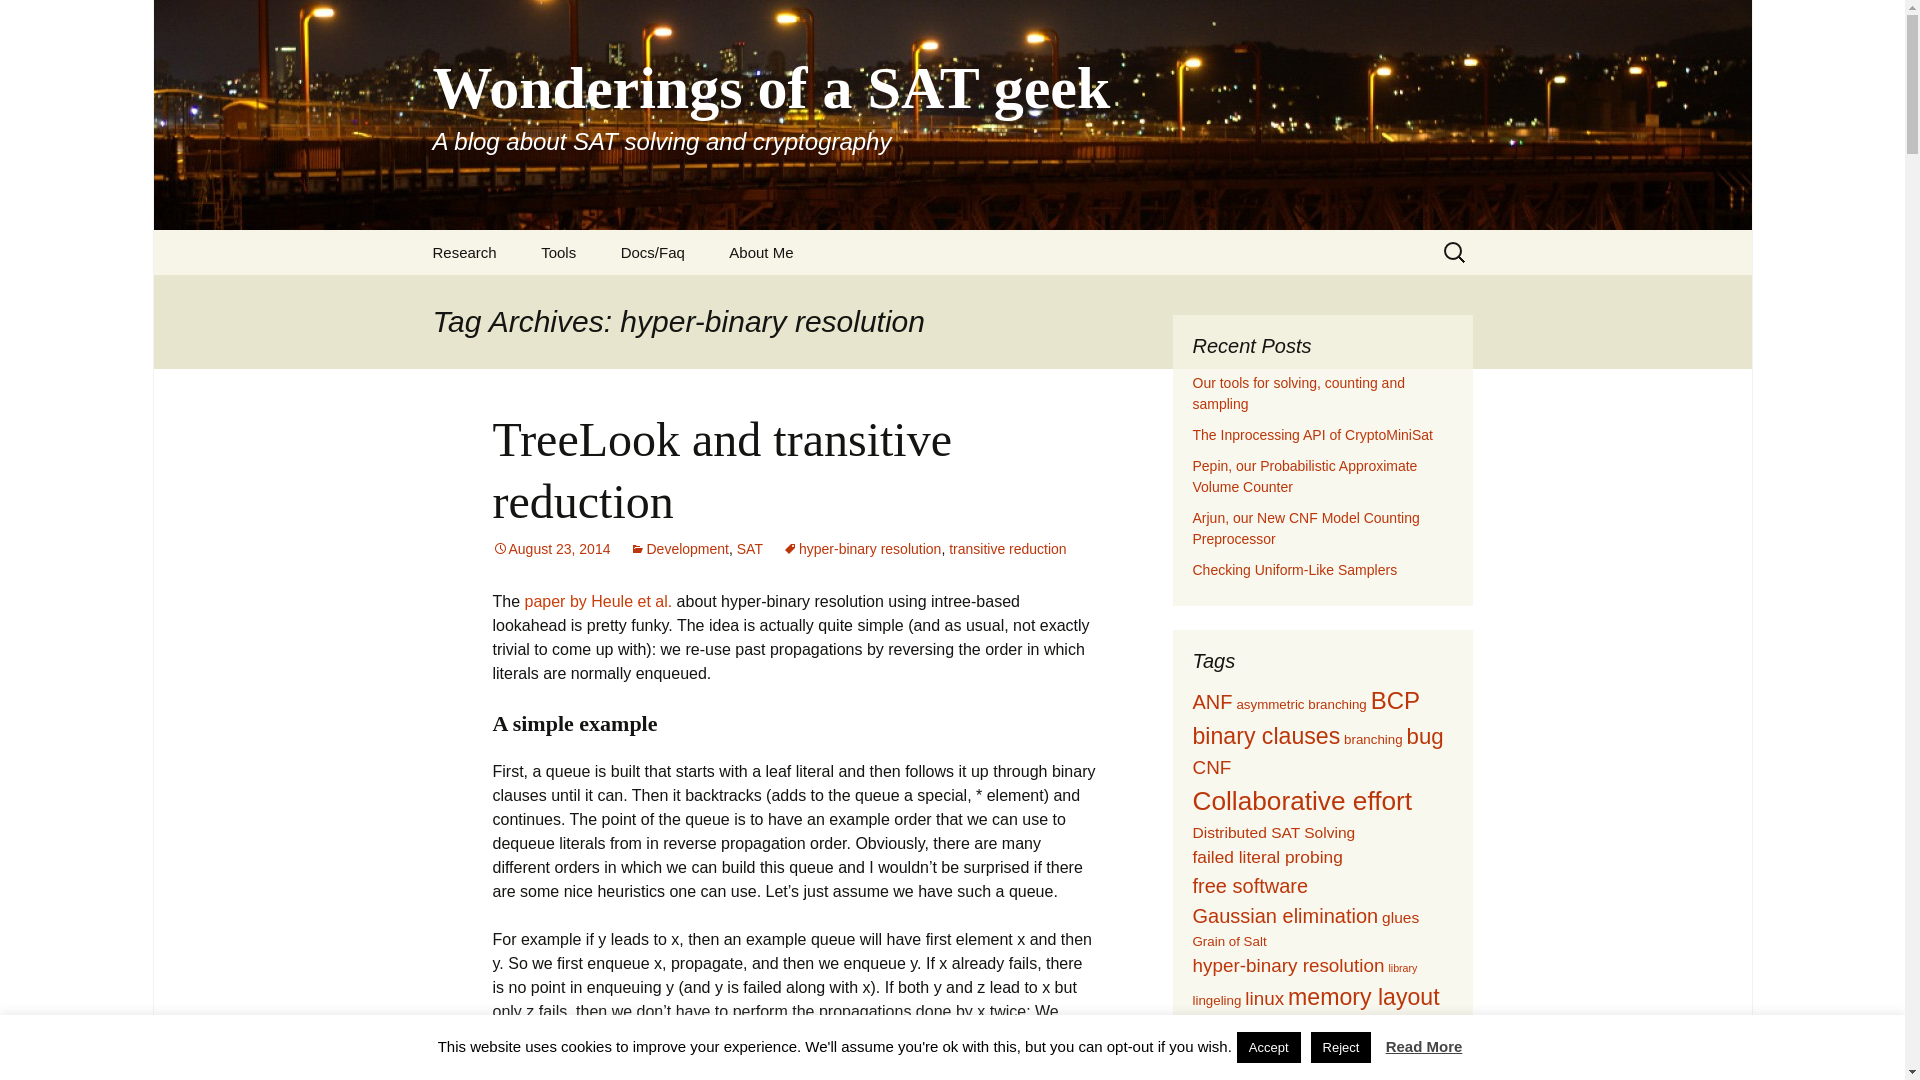 Image resolution: width=1920 pixels, height=1080 pixels. Describe the element at coordinates (760, 252) in the screenshot. I see `About Me` at that location.